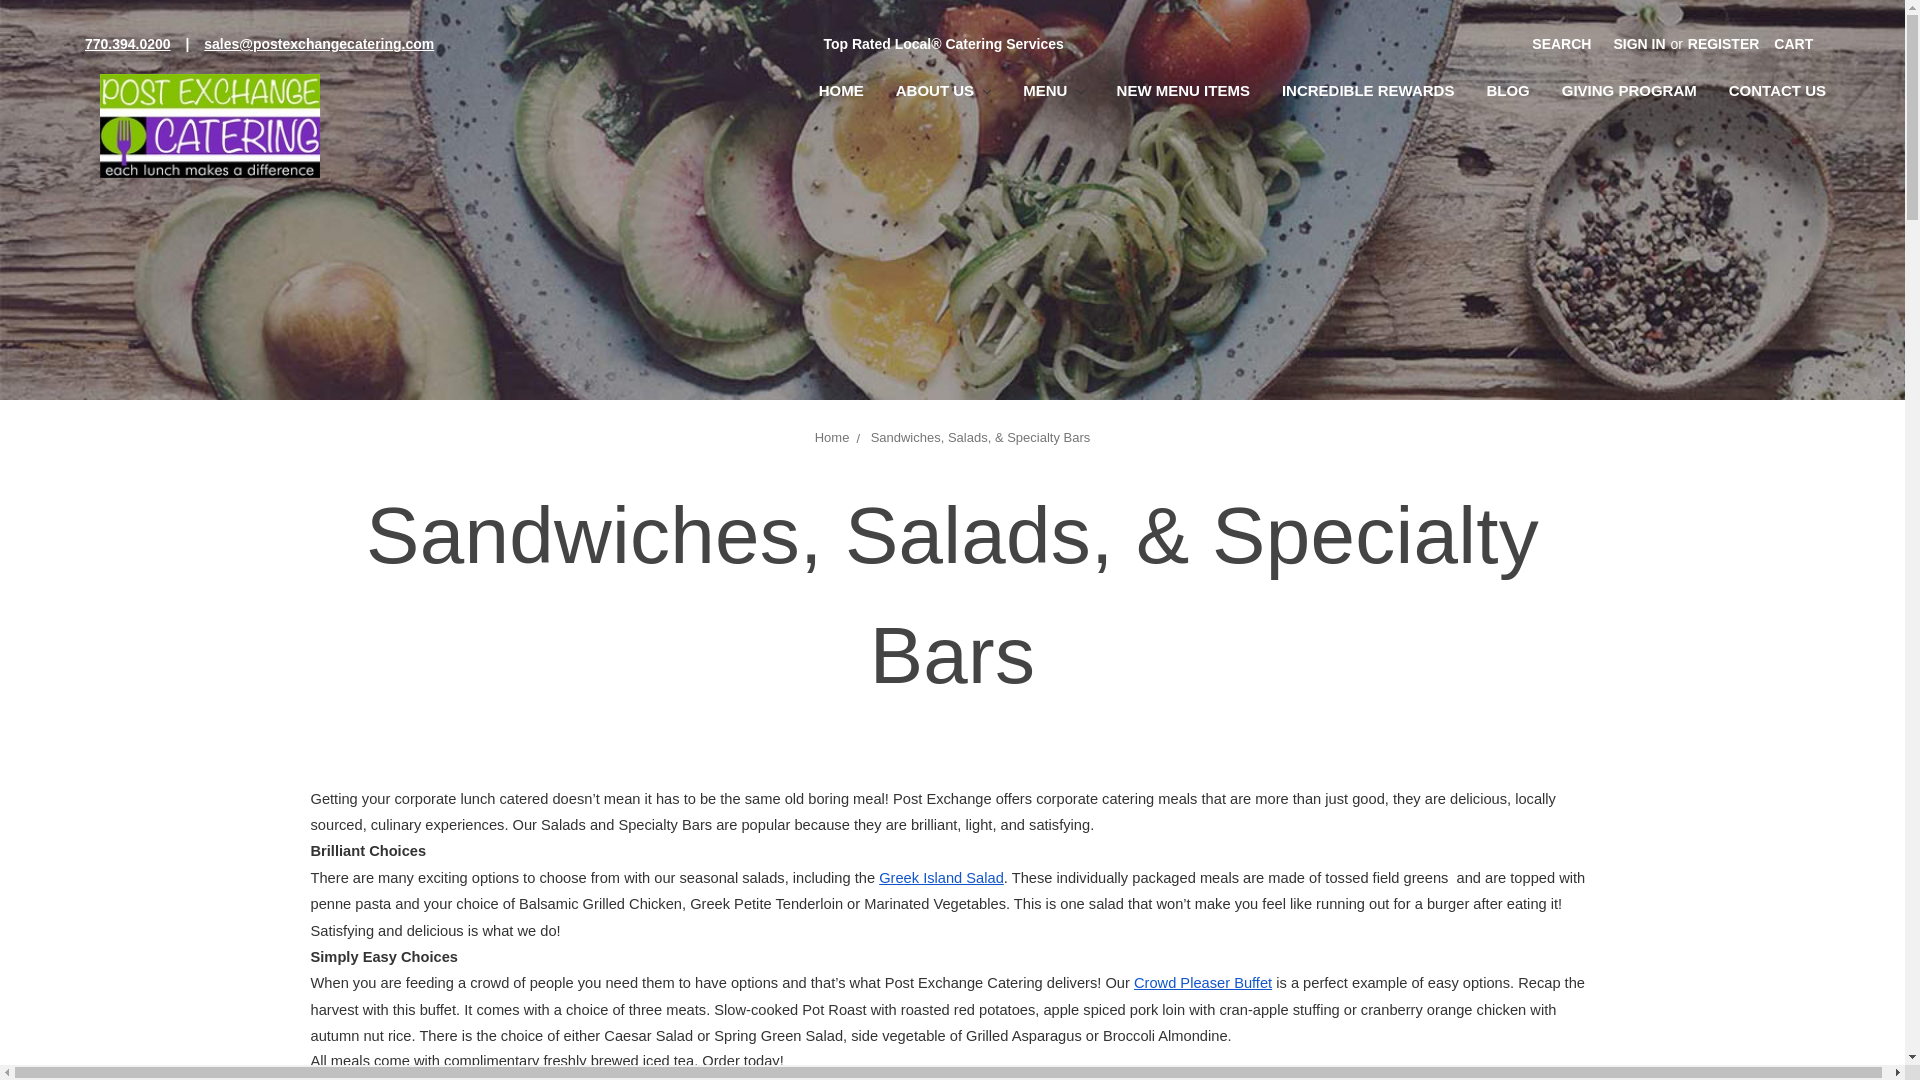 The height and width of the screenshot is (1080, 1920). Describe the element at coordinates (942, 93) in the screenshot. I see `ABOUT US` at that location.